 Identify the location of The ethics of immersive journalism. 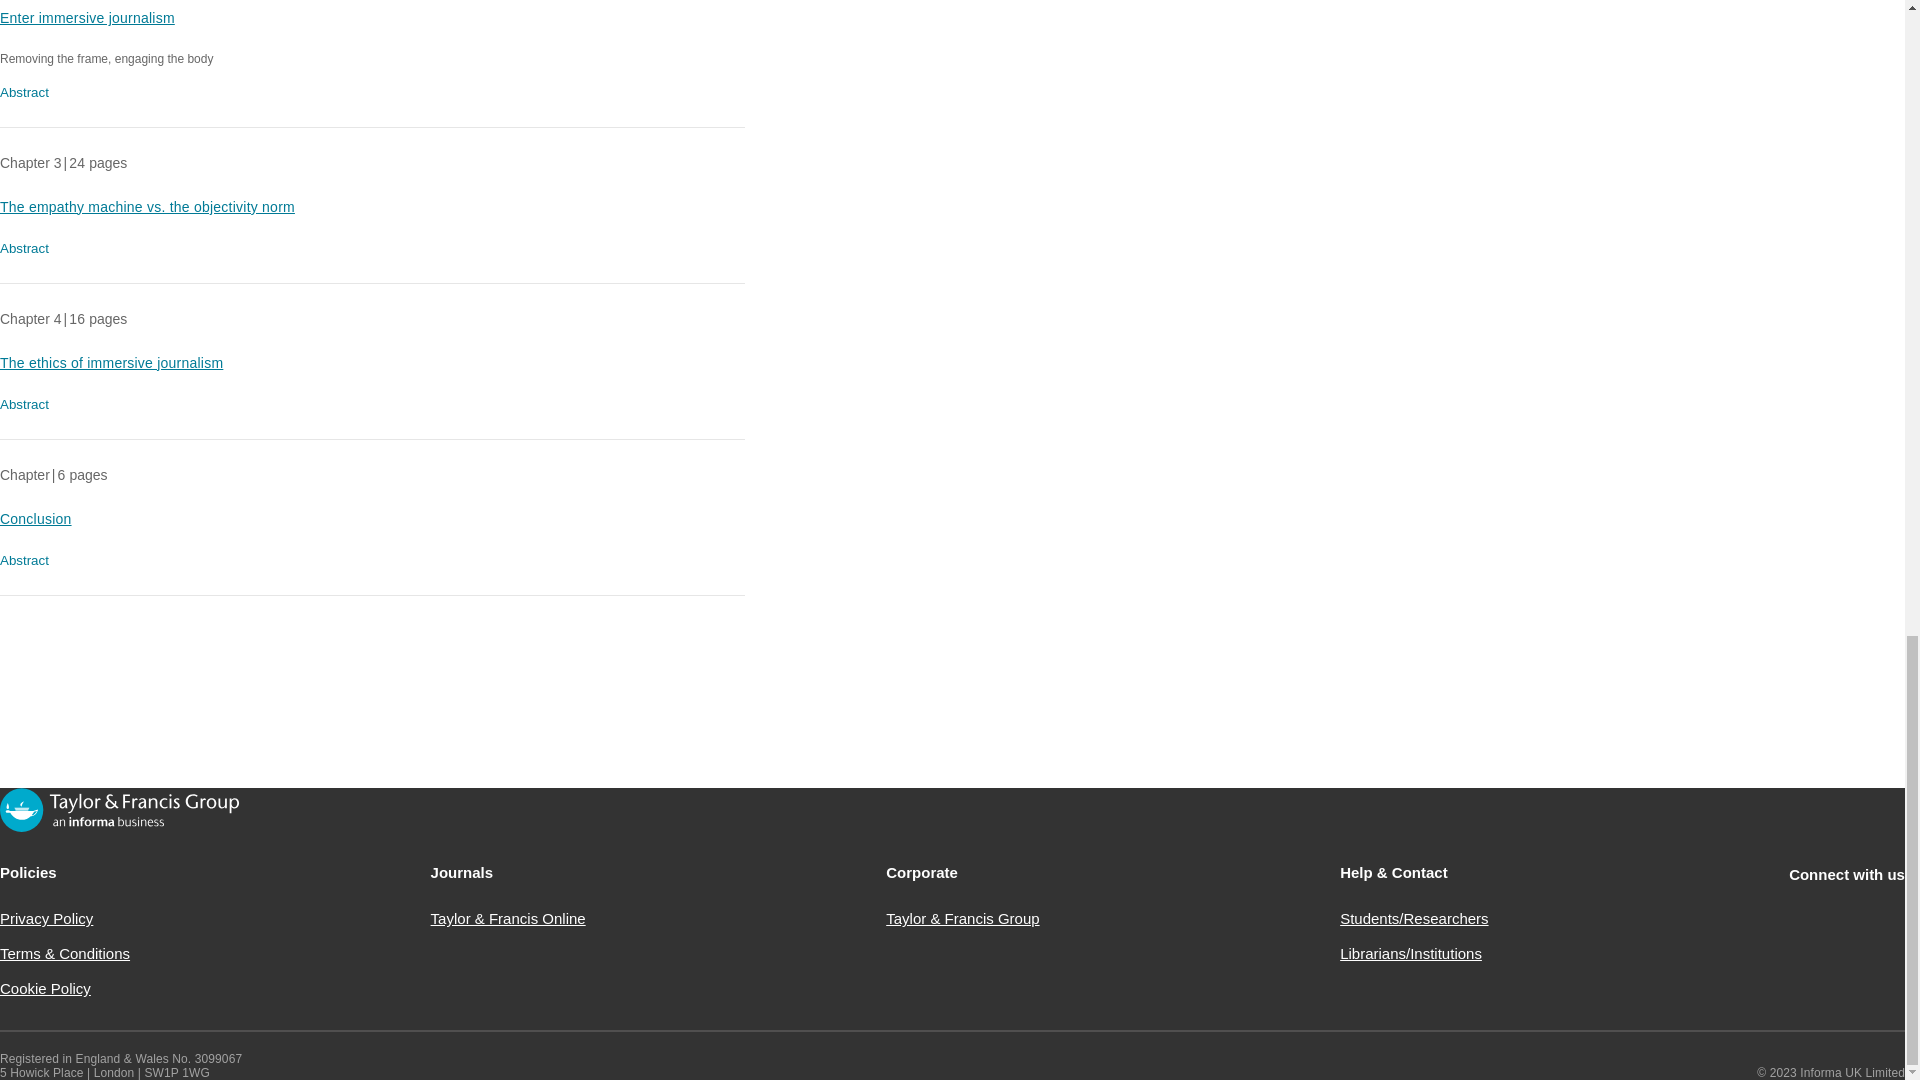
(111, 363).